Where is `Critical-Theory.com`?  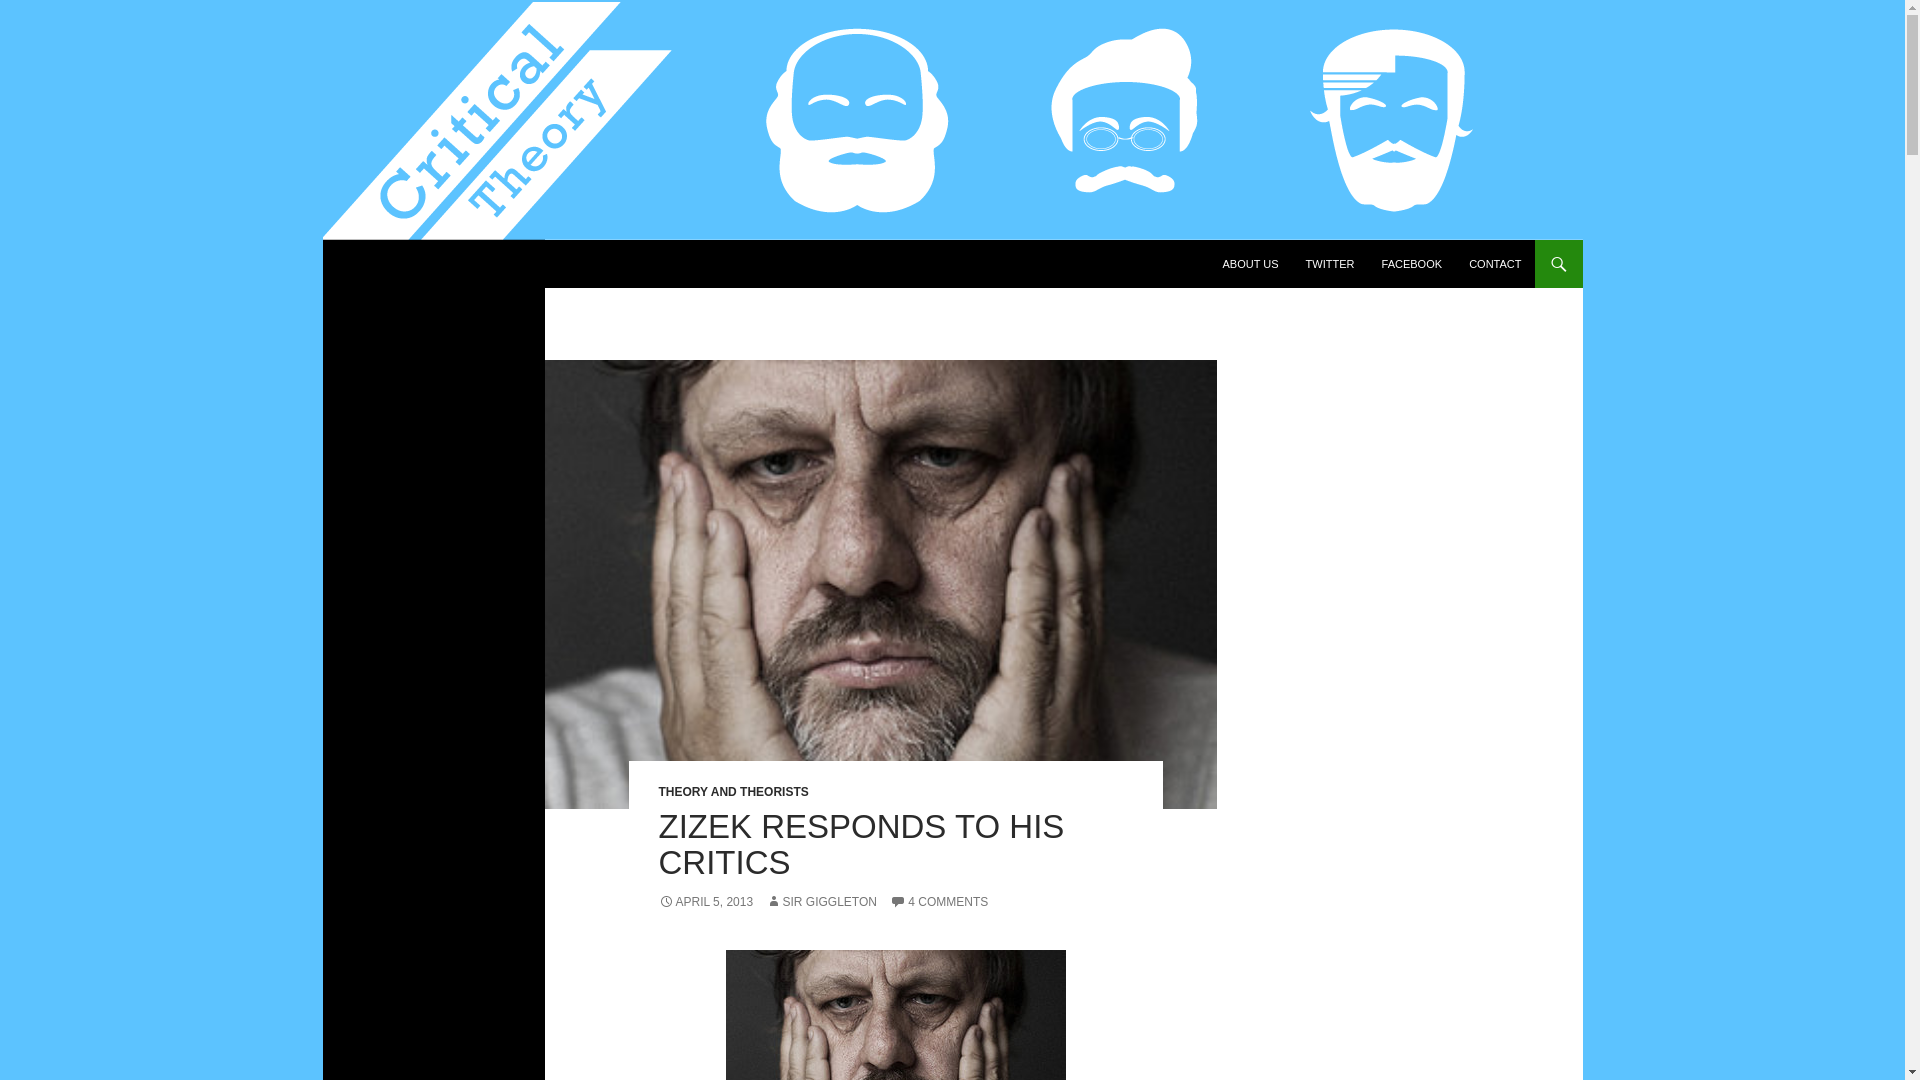
Critical-Theory.com is located at coordinates (436, 264).